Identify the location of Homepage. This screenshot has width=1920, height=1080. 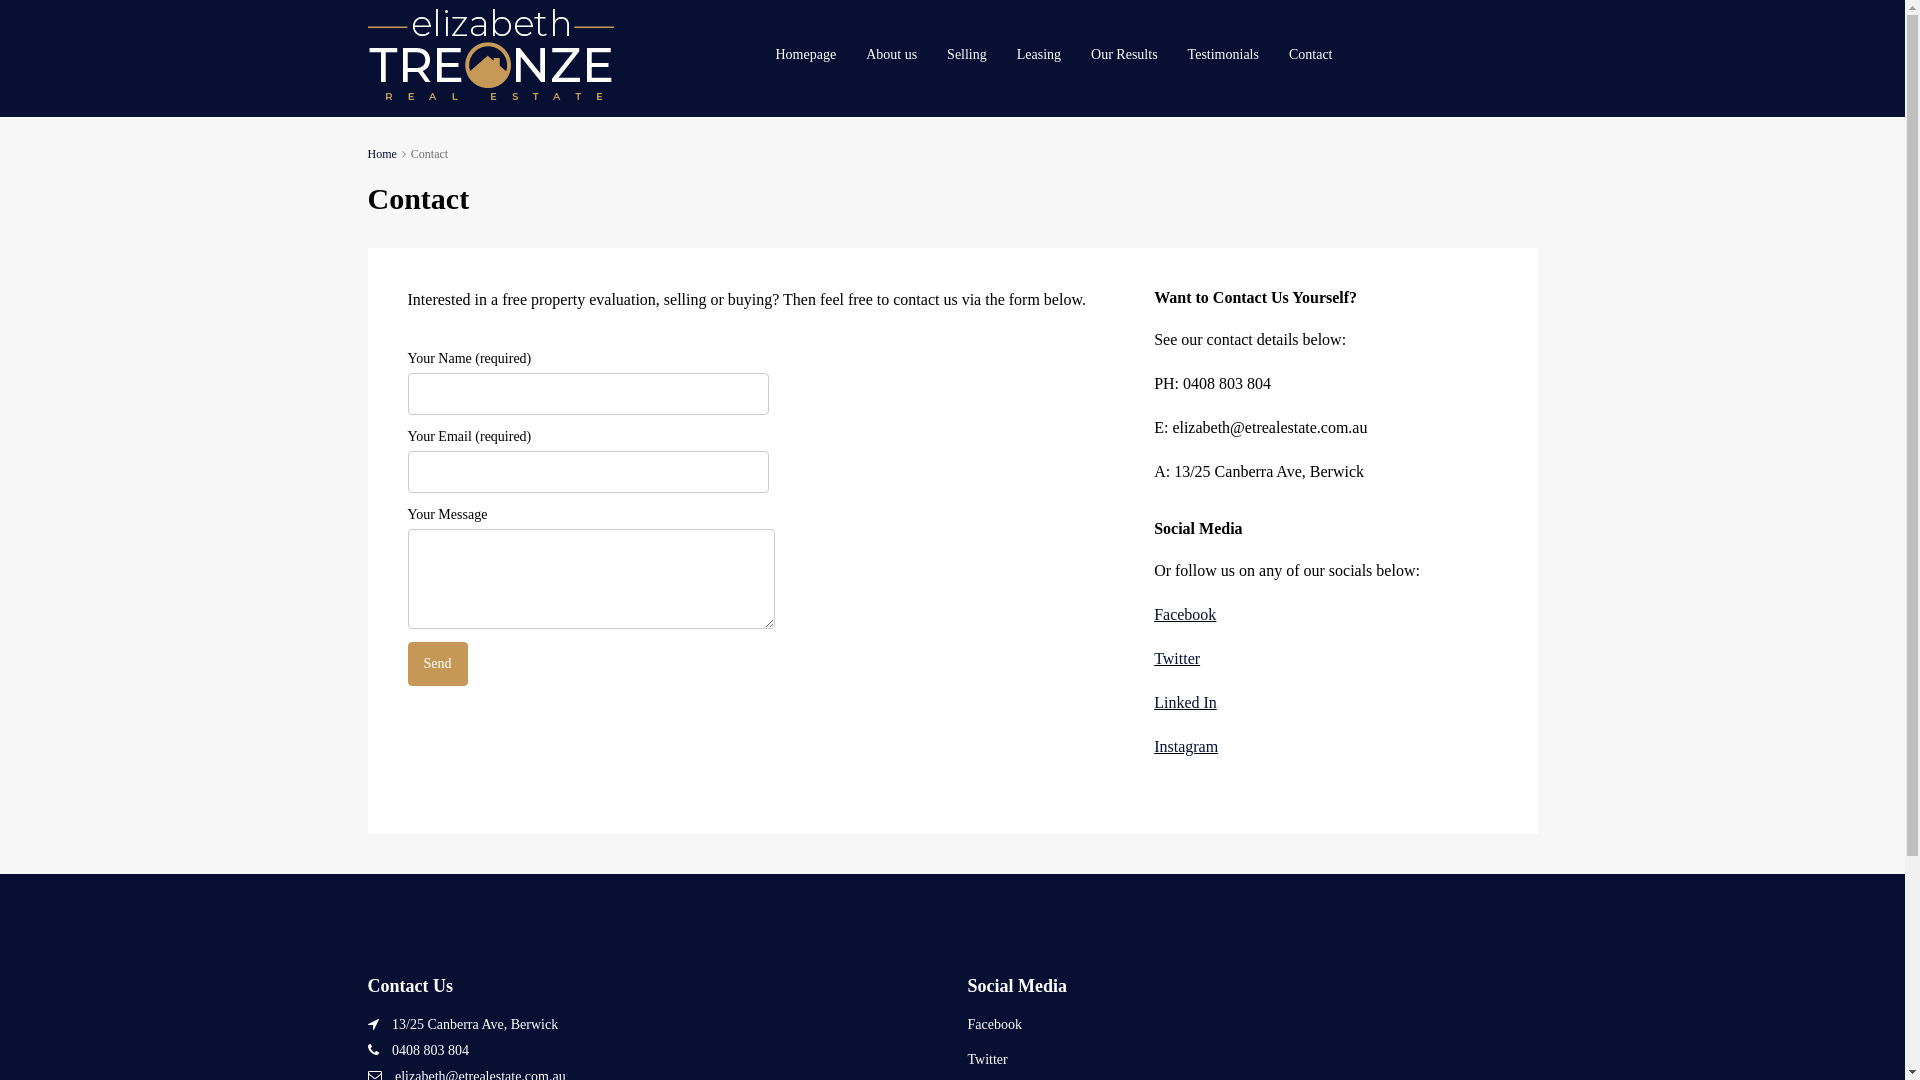
(806, 55).